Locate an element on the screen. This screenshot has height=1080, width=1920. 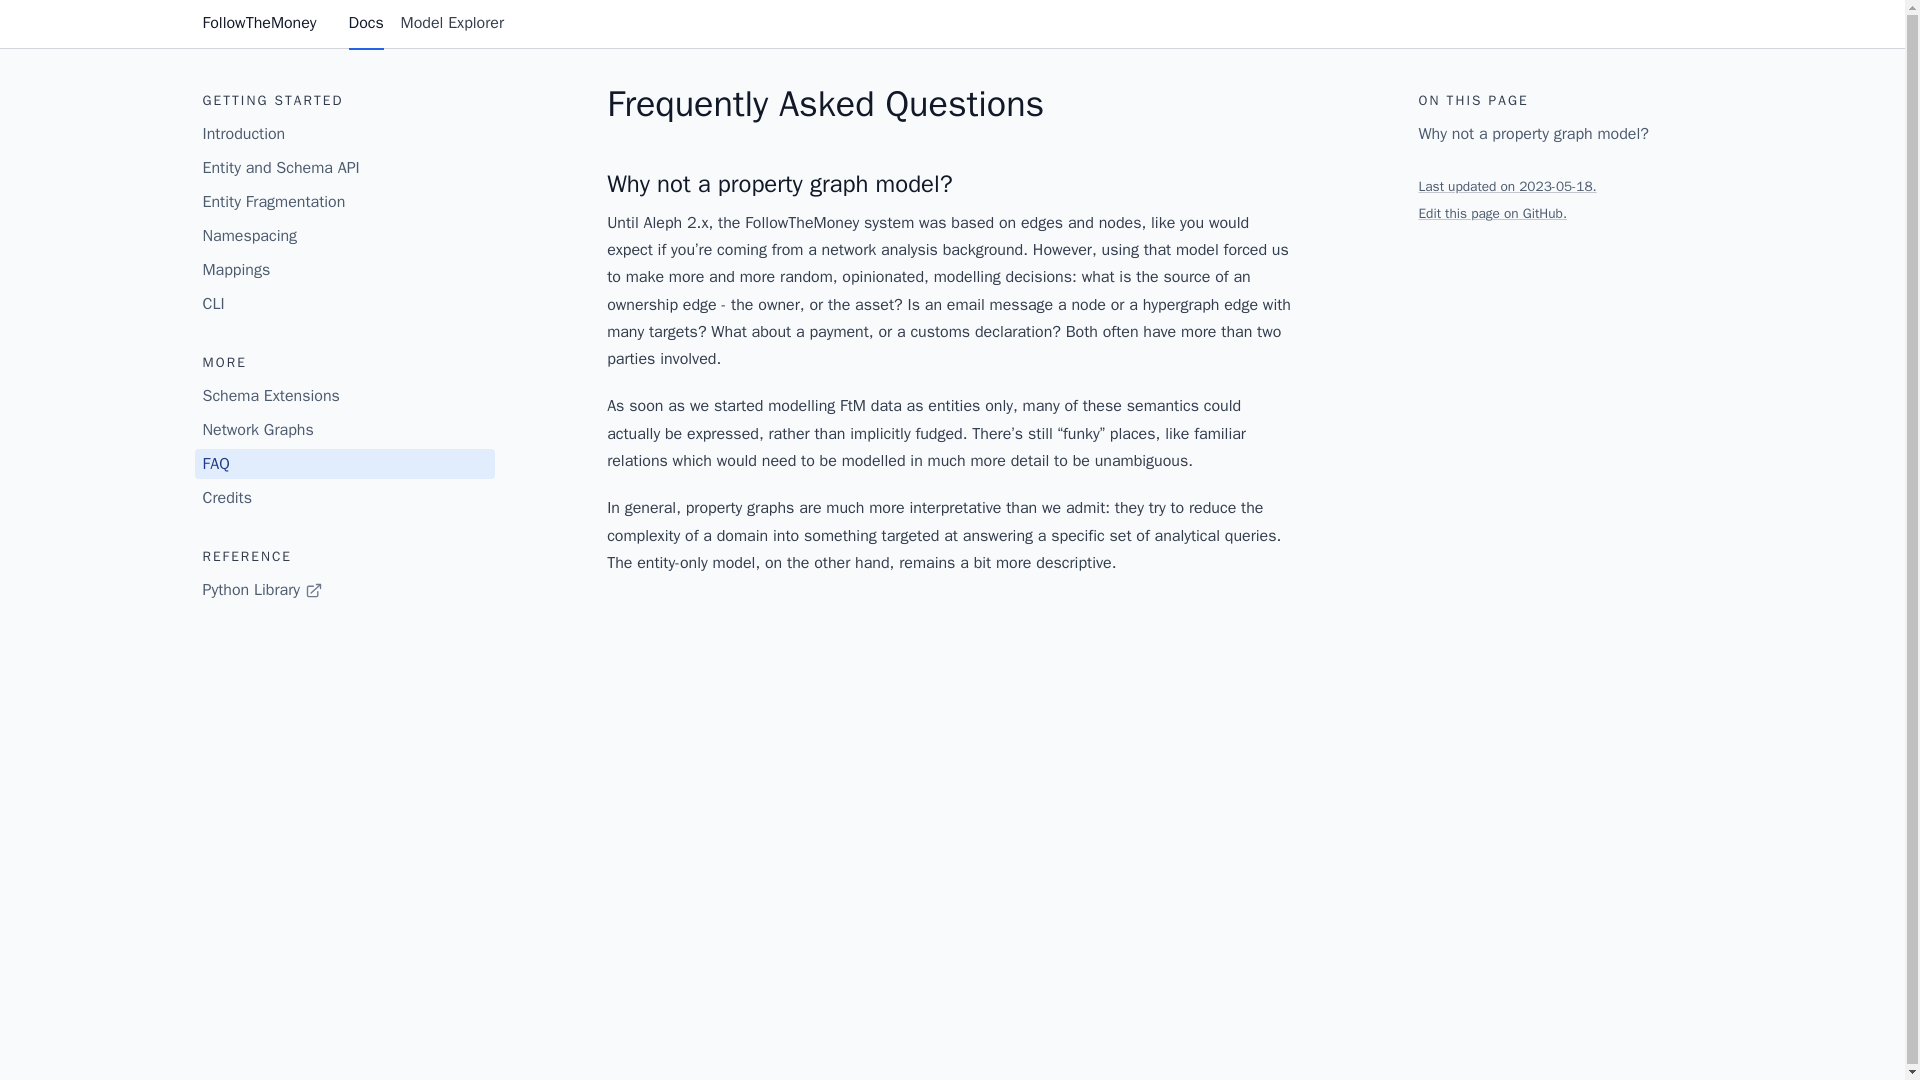
FAQ is located at coordinates (343, 464).